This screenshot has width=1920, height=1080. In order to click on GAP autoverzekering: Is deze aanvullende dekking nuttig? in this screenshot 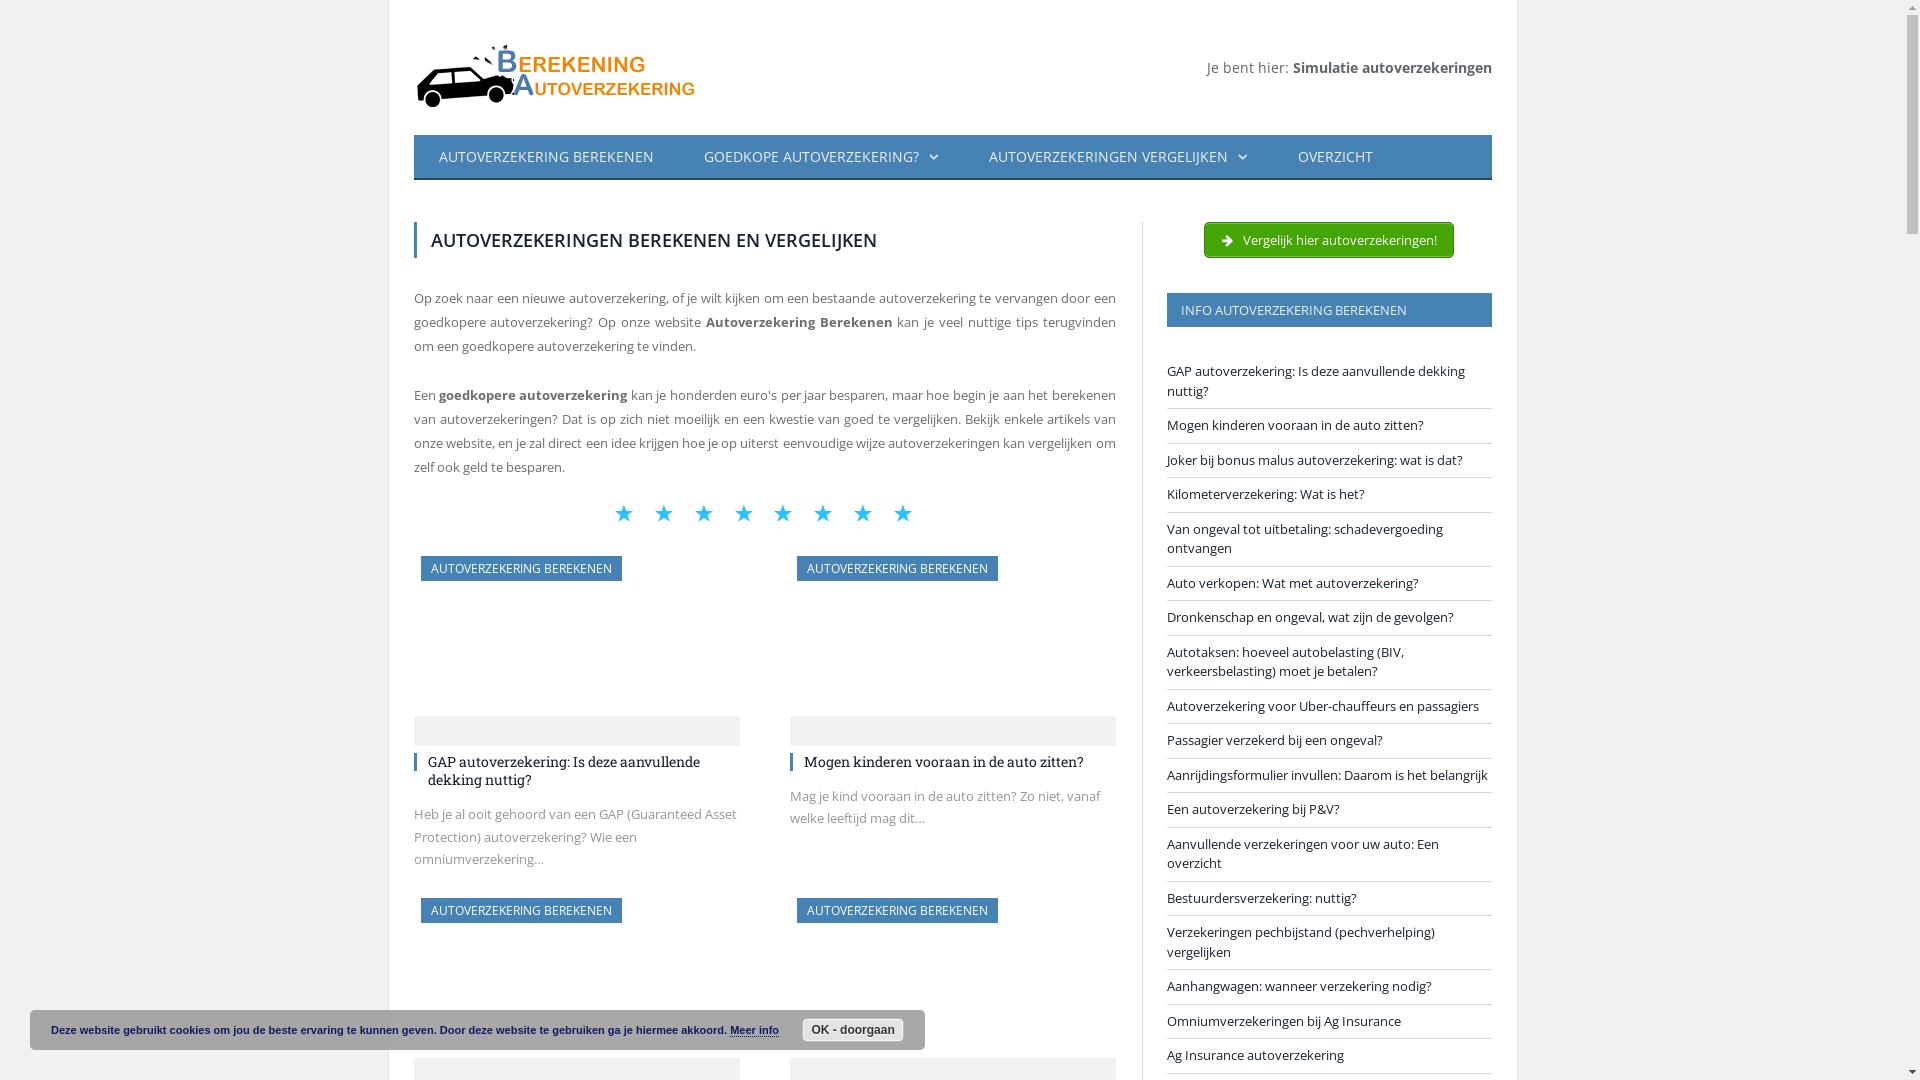, I will do `click(577, 642)`.